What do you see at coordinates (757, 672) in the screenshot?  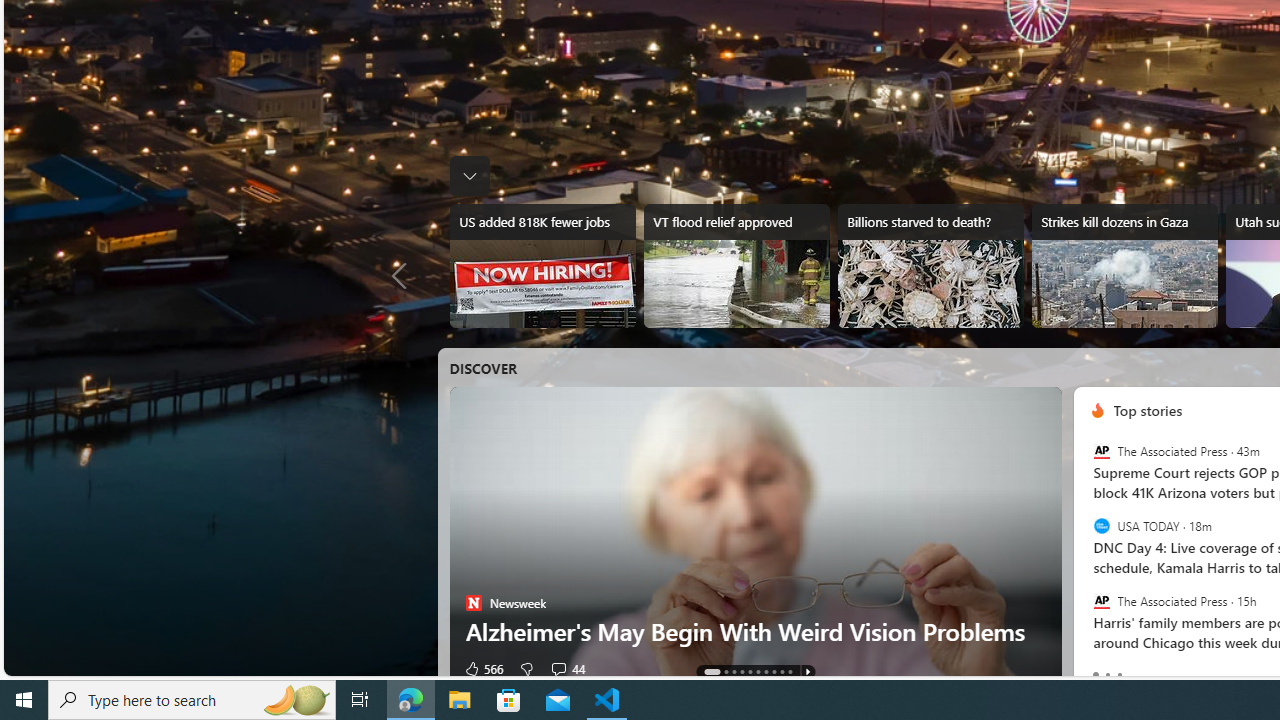 I see `AutomationID: tab-5` at bounding box center [757, 672].